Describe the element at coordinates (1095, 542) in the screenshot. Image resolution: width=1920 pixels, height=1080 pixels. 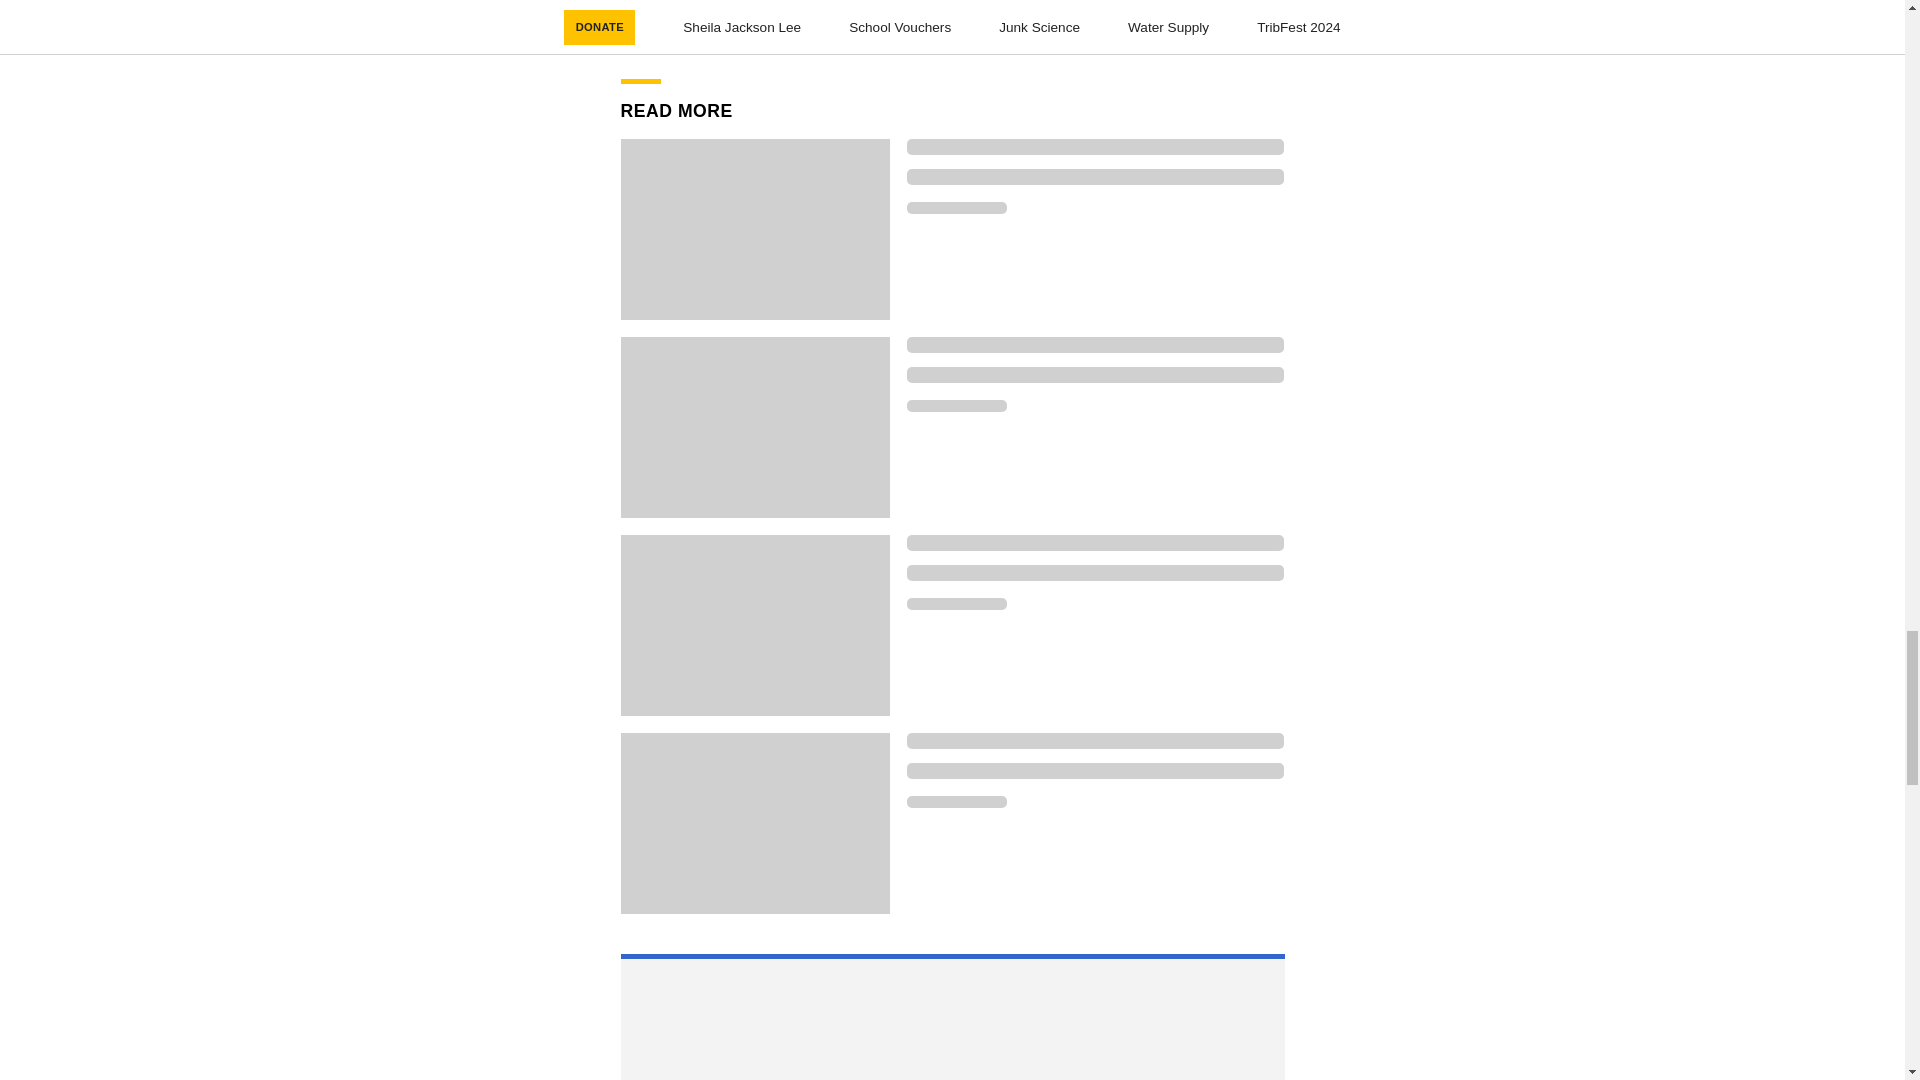
I see `Loading indicator` at that location.